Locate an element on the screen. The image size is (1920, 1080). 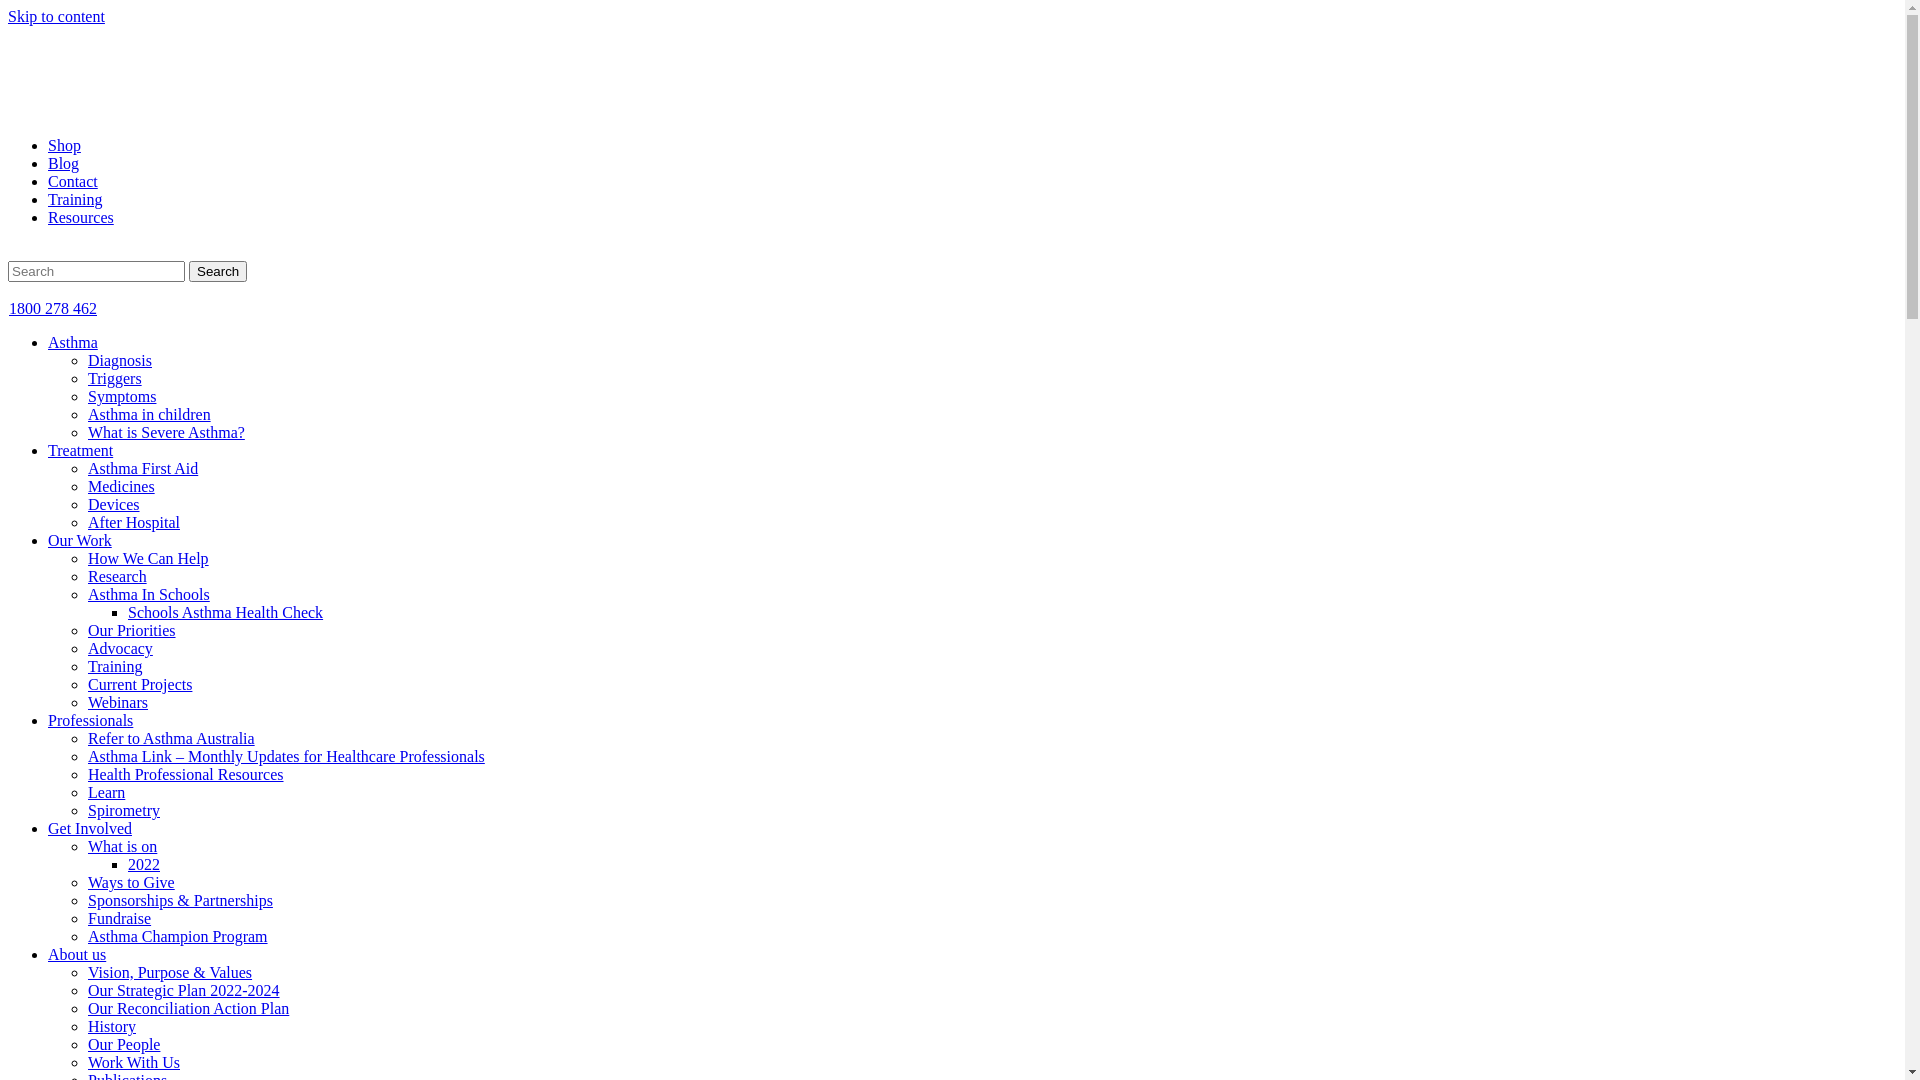
Contact is located at coordinates (73, 182).